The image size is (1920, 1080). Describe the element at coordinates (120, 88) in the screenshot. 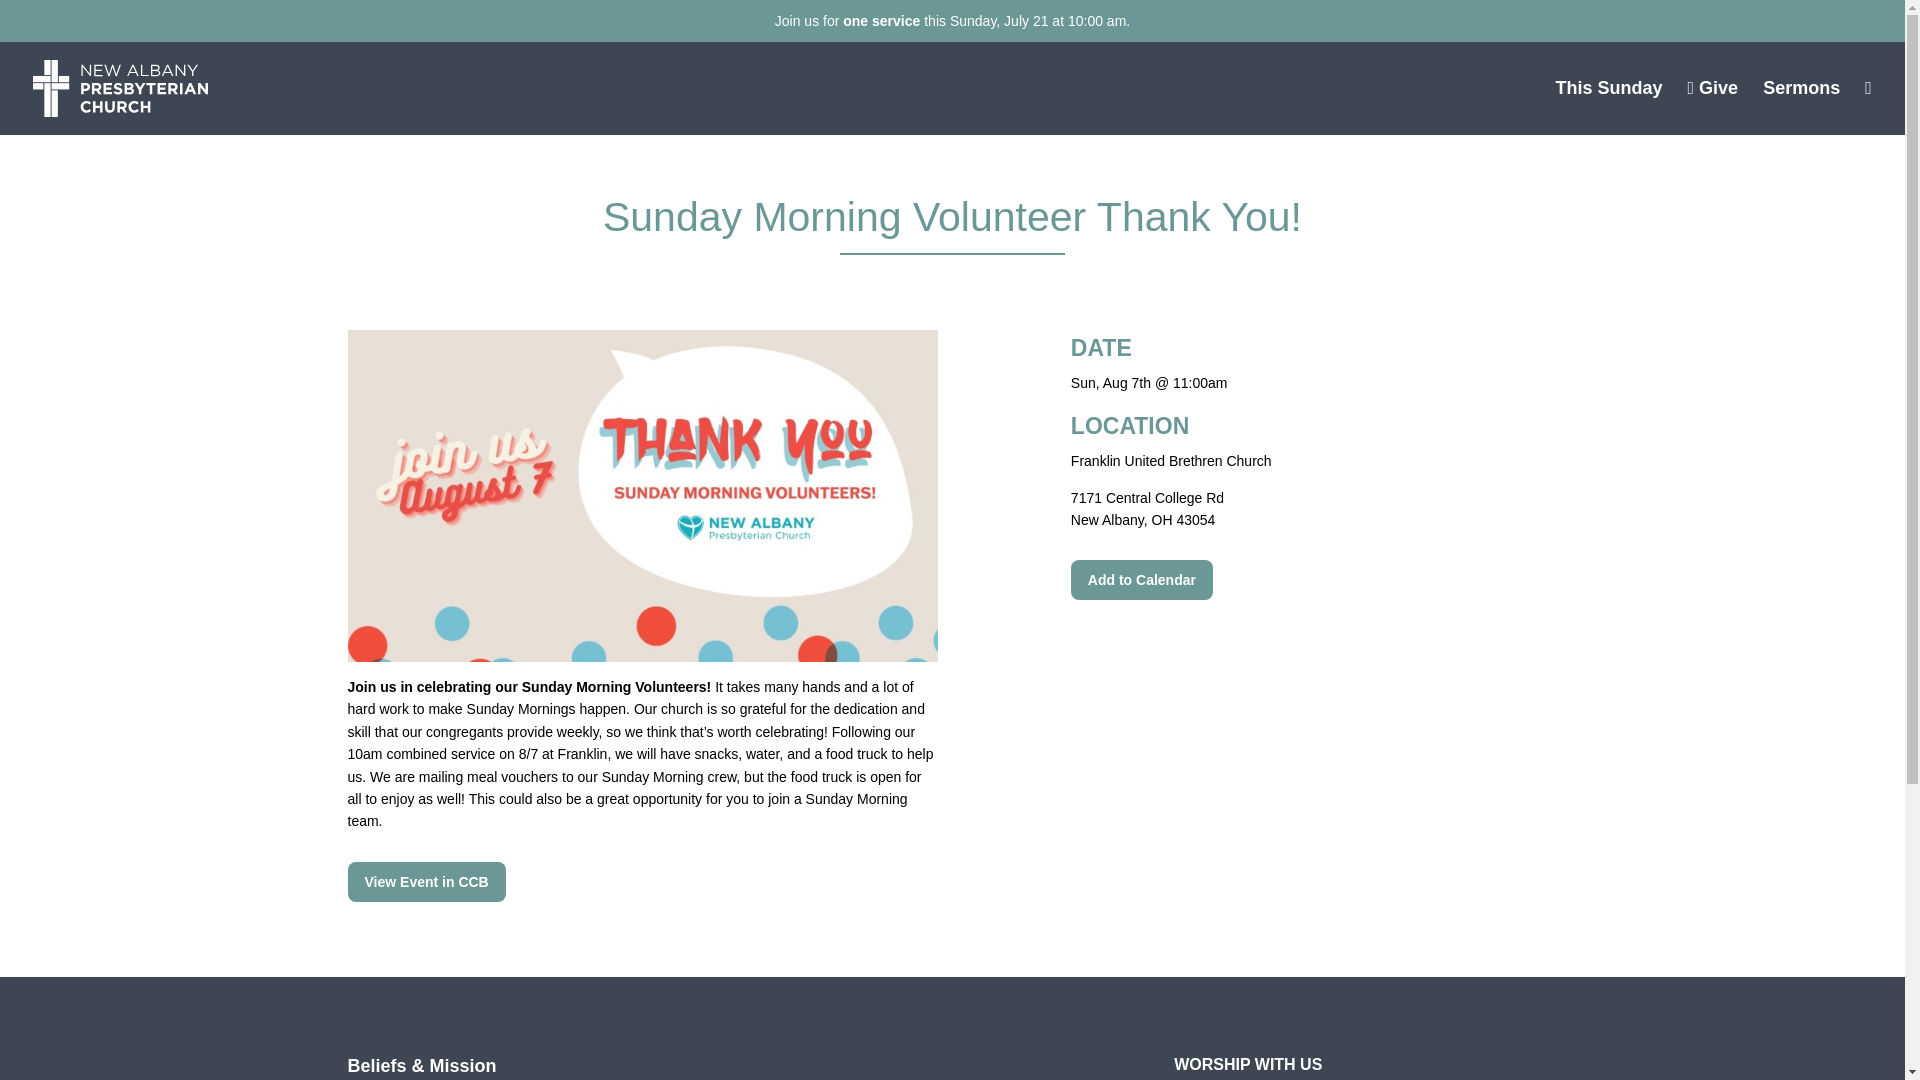

I see `NAPC Logo` at that location.